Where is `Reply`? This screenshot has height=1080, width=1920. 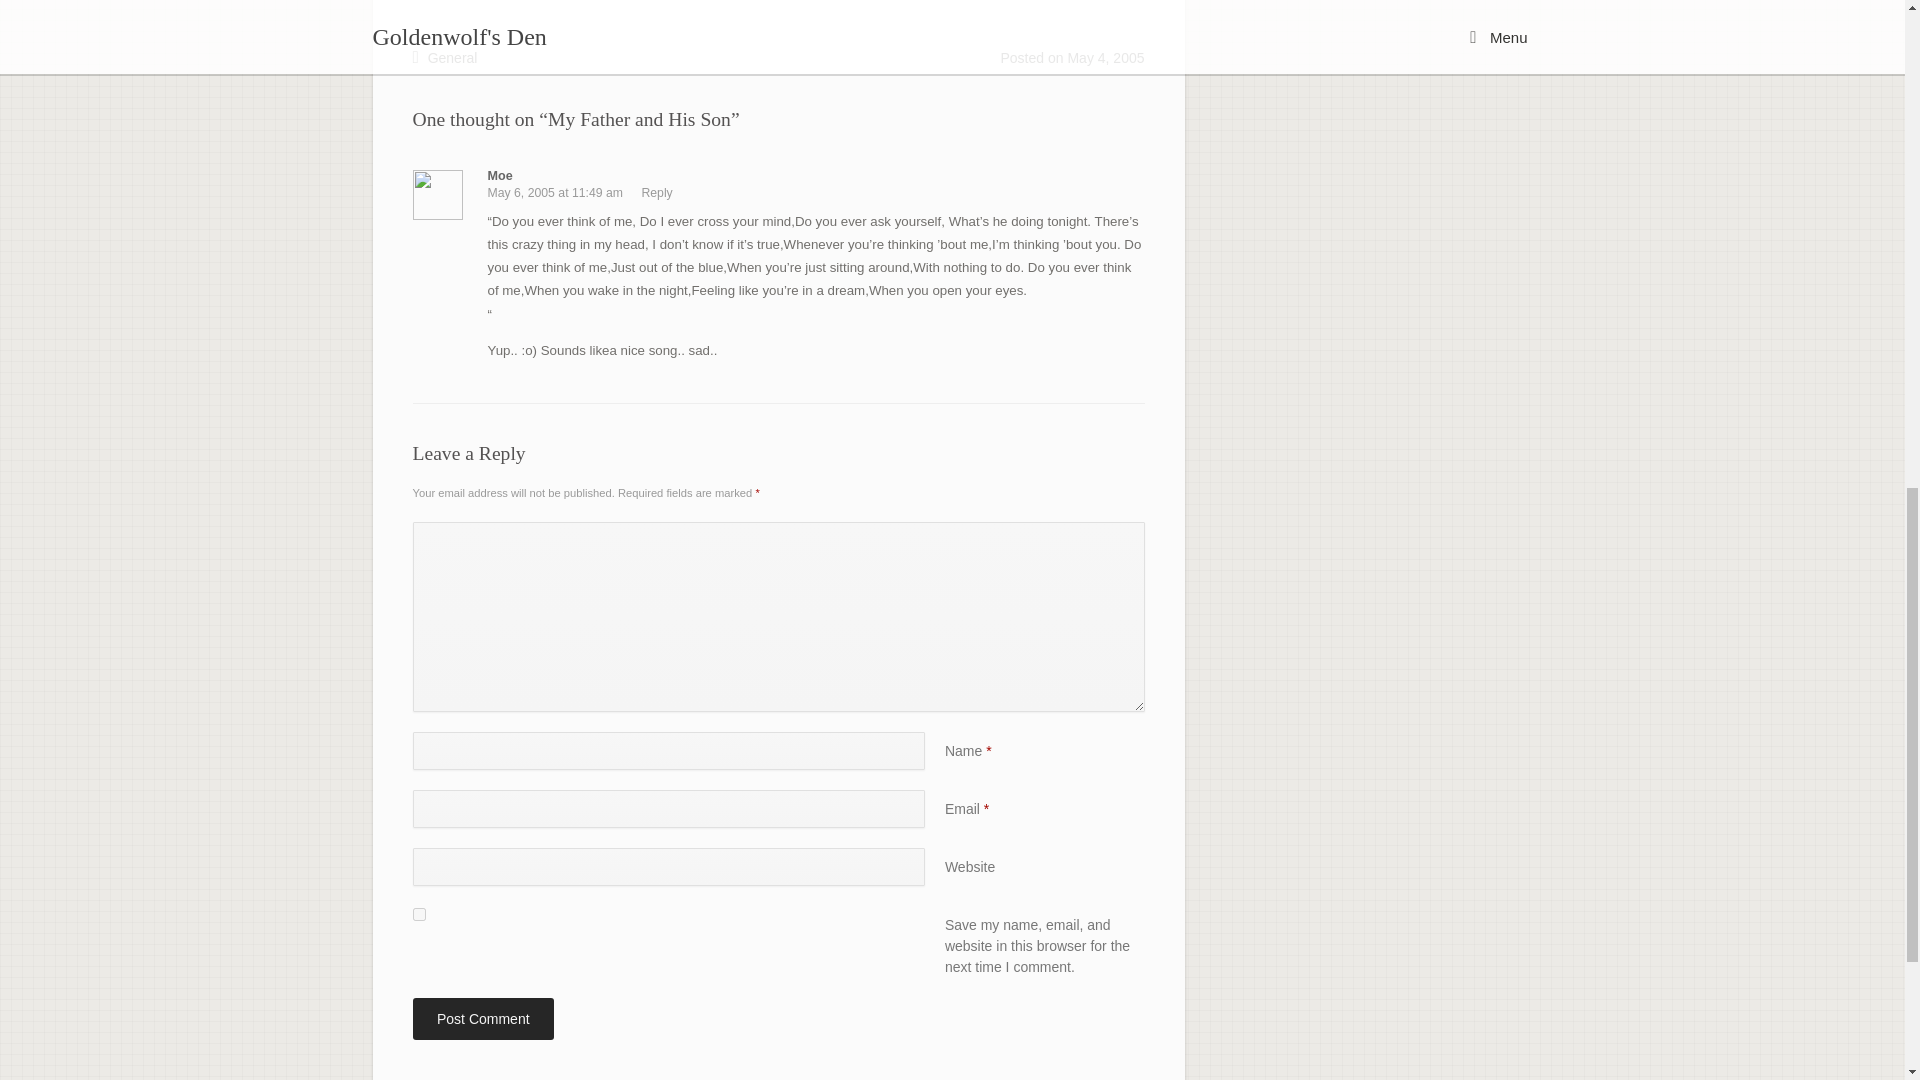
Reply is located at coordinates (656, 192).